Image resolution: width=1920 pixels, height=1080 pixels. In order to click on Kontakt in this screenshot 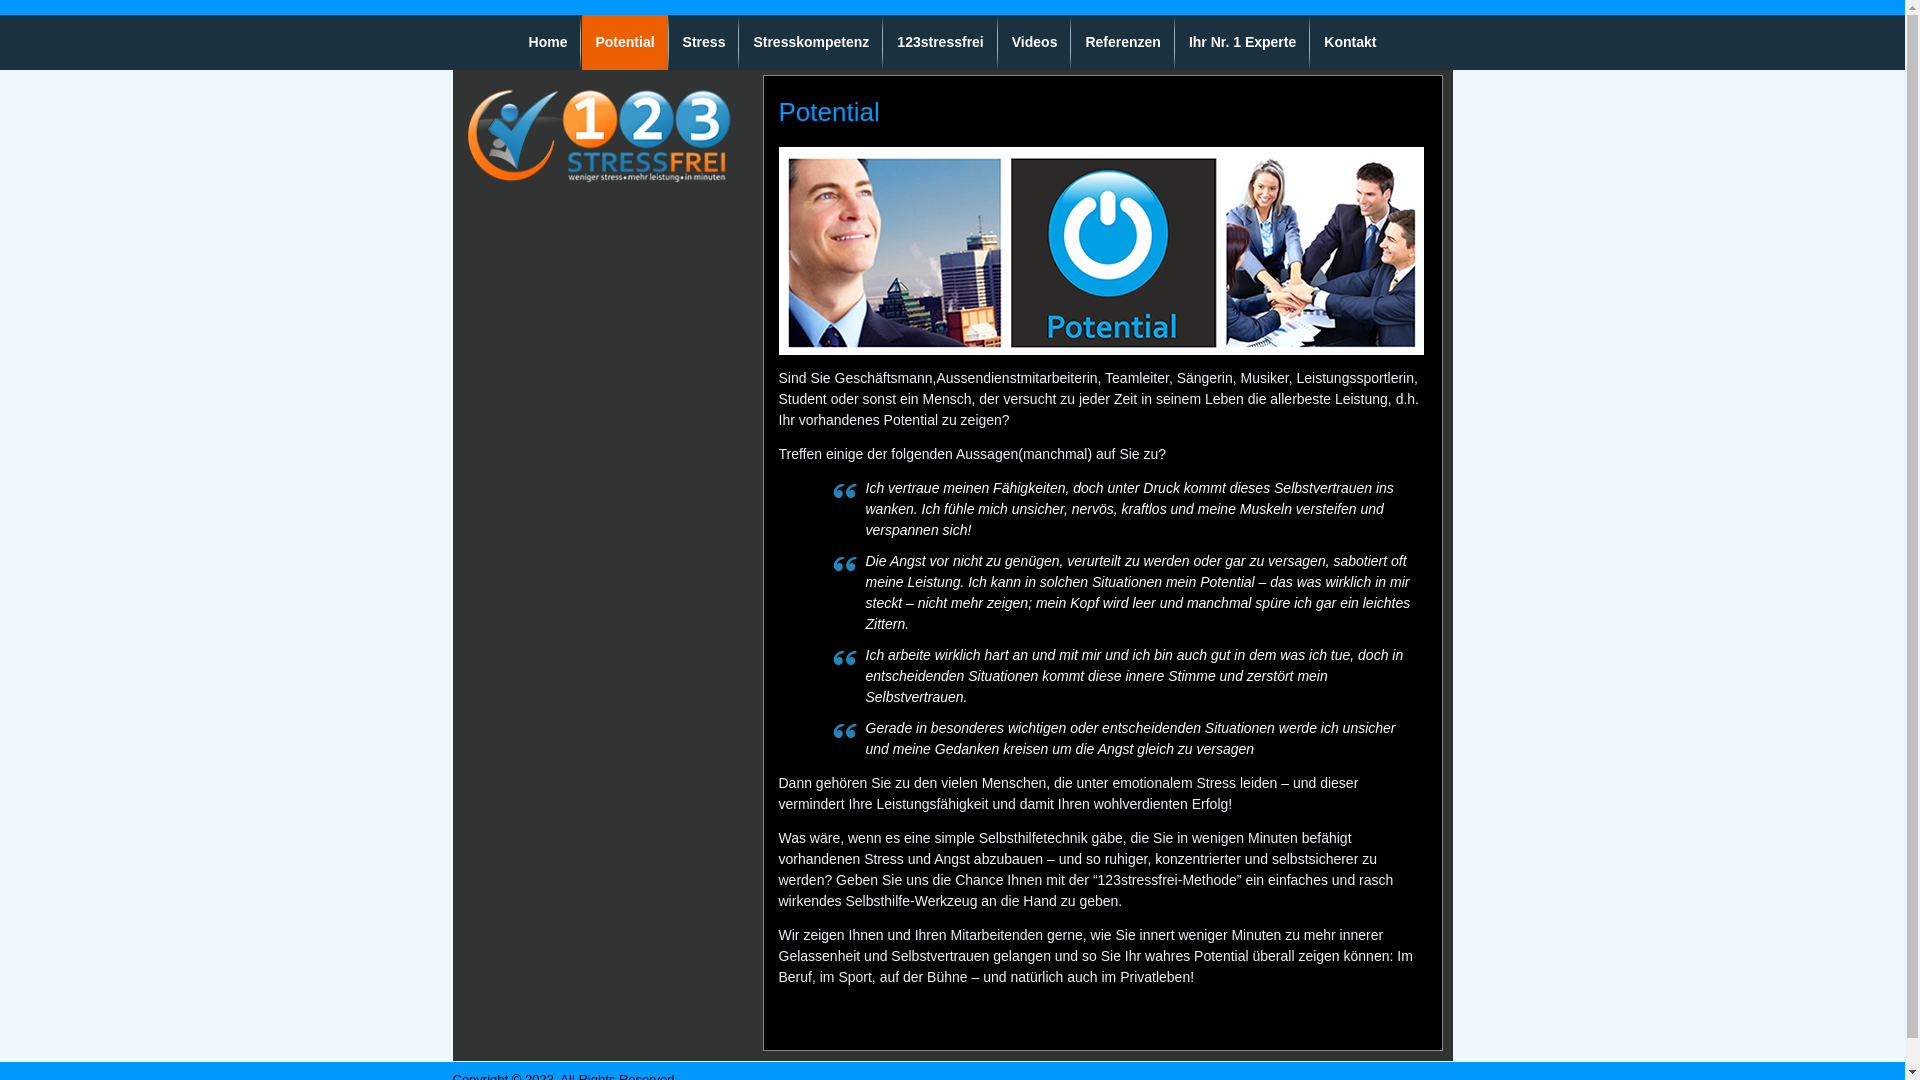, I will do `click(1350, 42)`.